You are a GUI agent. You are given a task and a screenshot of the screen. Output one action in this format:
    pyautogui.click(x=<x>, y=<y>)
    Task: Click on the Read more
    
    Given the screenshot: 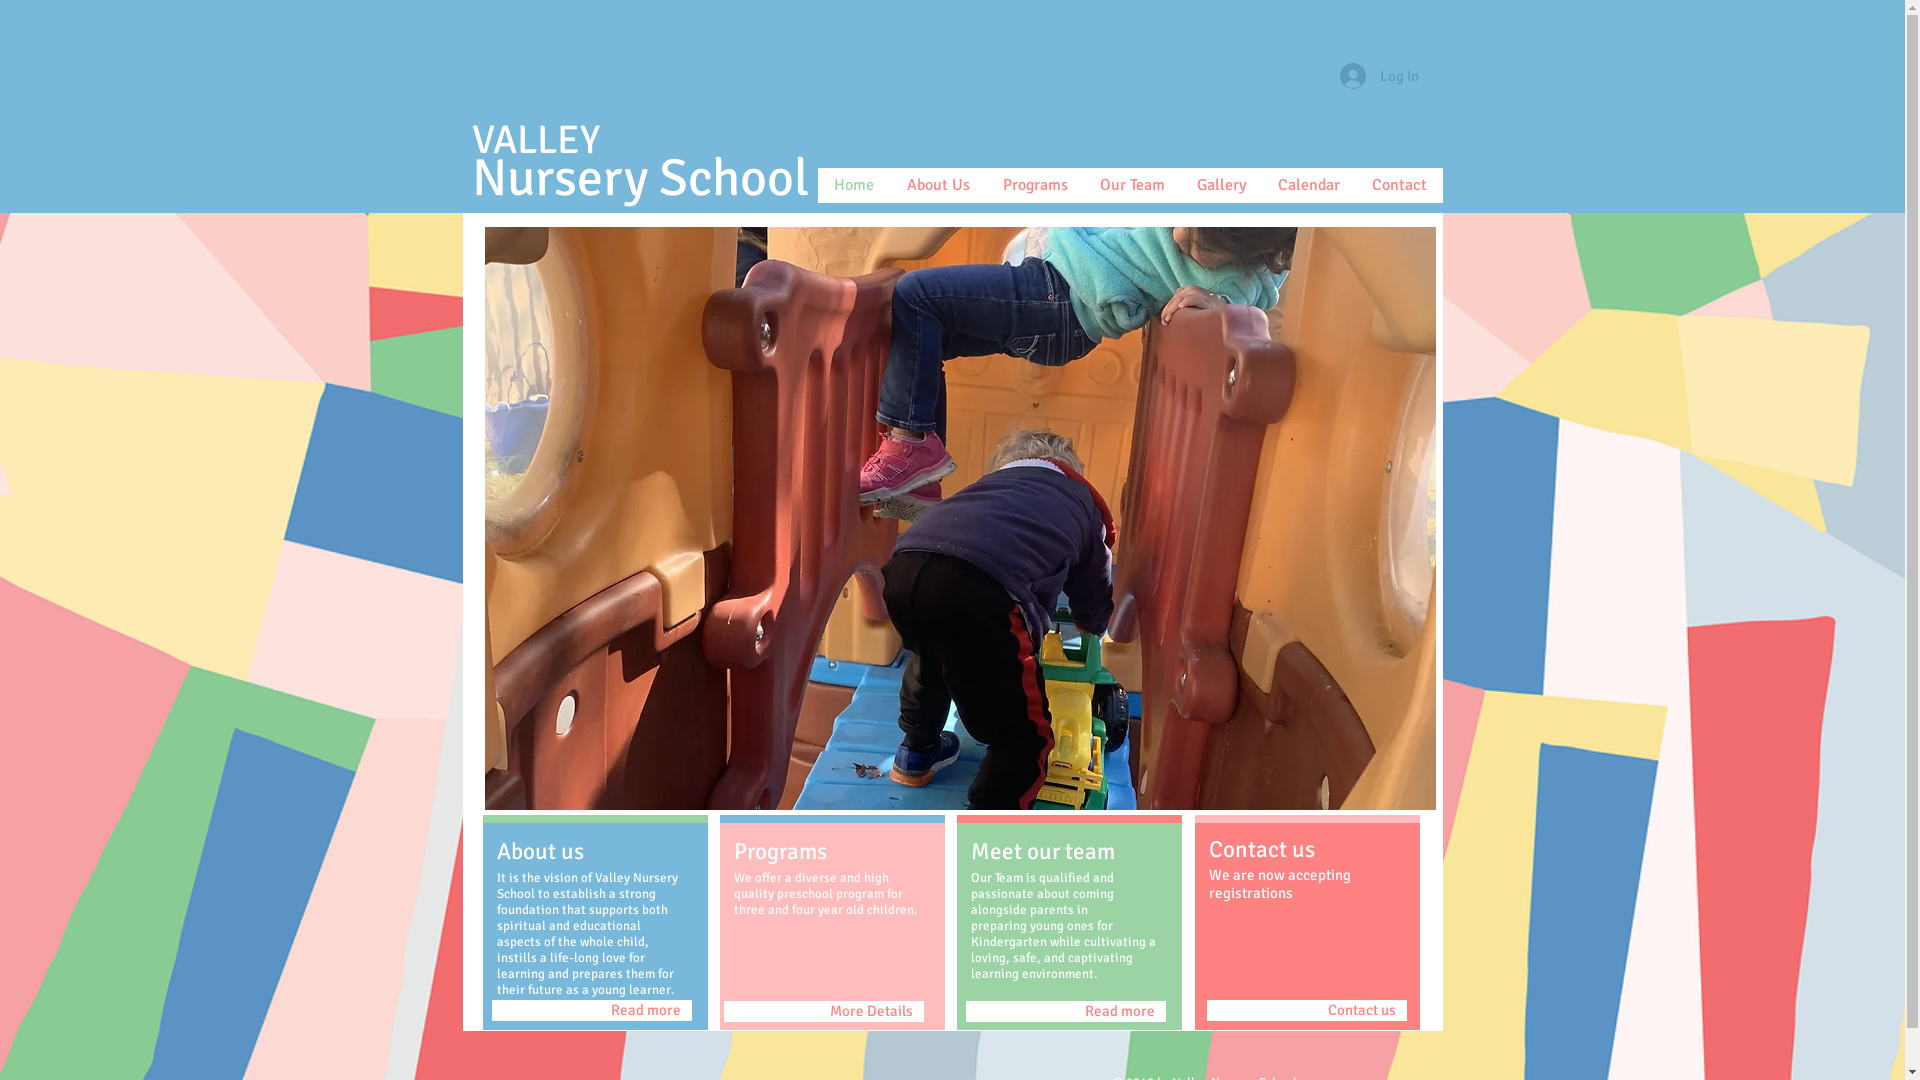 What is the action you would take?
    pyautogui.click(x=592, y=1010)
    